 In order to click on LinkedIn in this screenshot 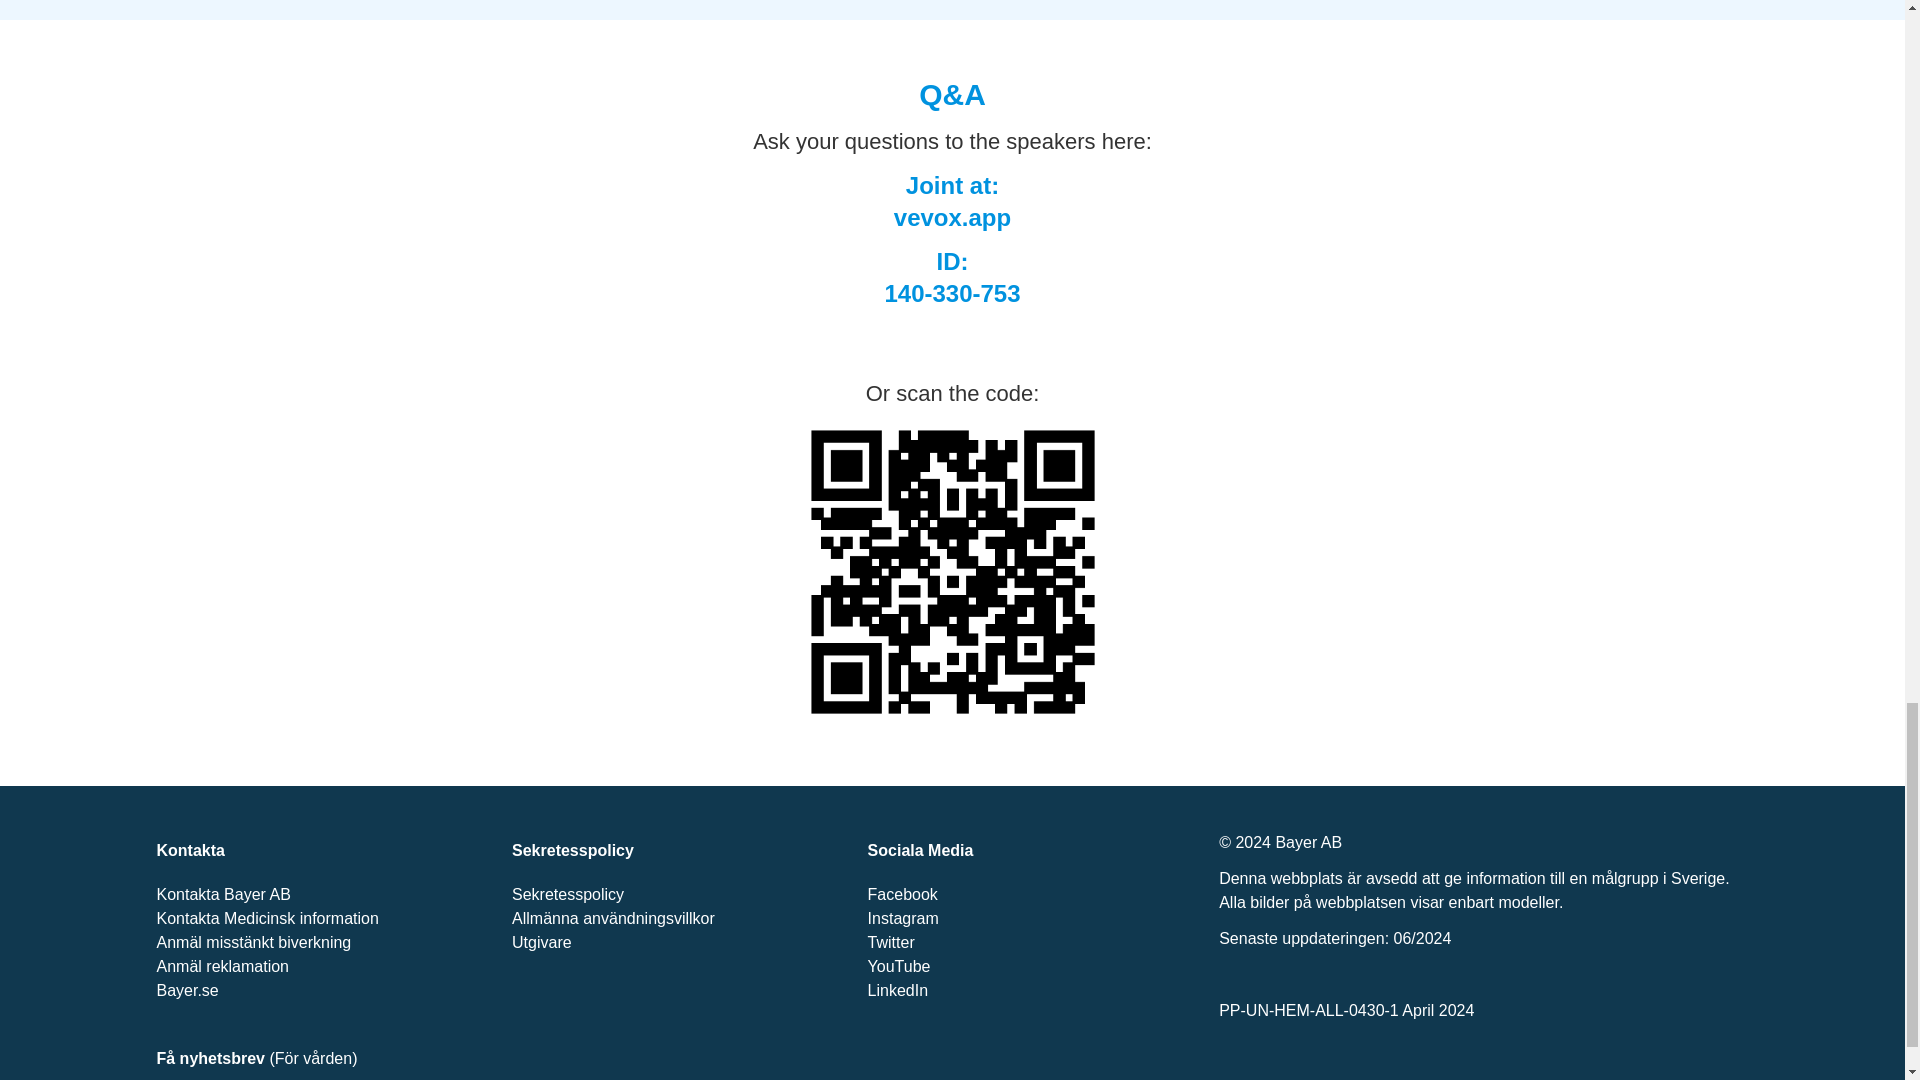, I will do `click(898, 990)`.